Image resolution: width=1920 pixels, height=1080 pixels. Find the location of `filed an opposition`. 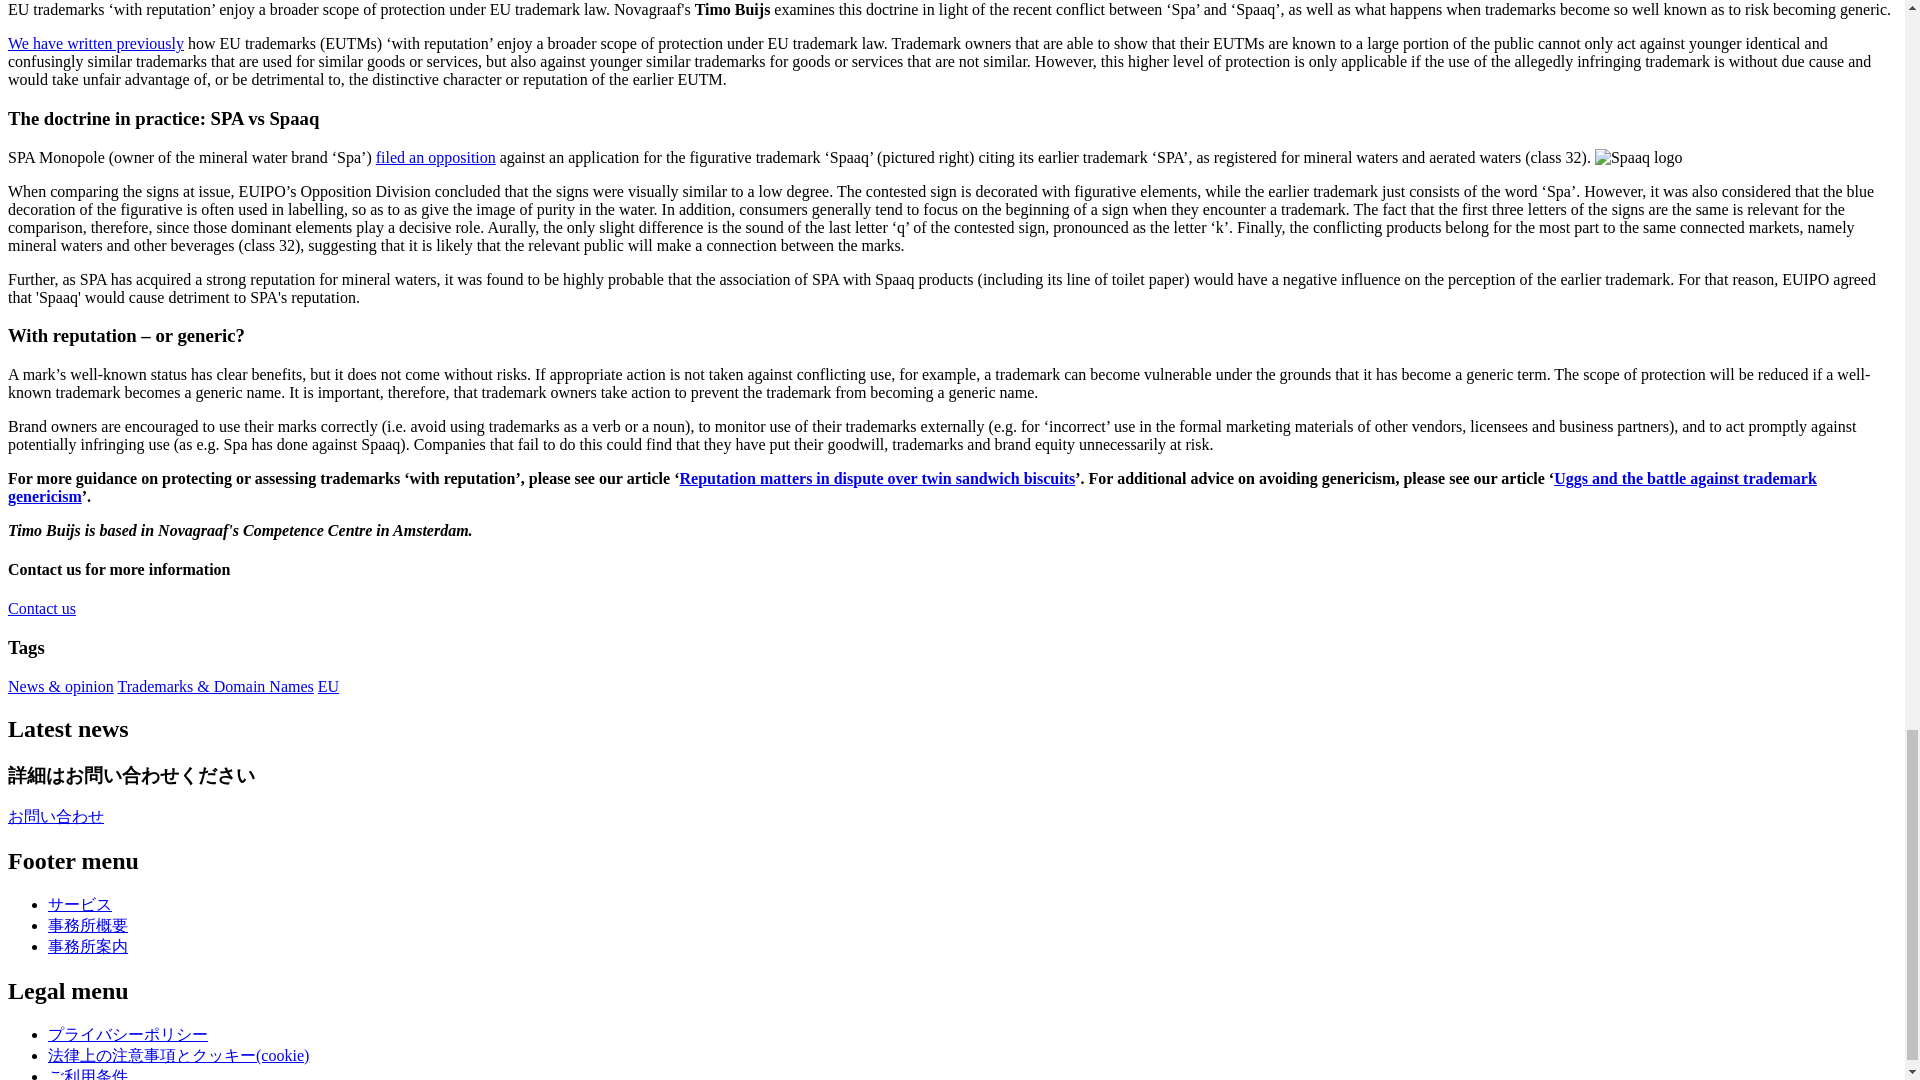

filed an opposition is located at coordinates (436, 156).